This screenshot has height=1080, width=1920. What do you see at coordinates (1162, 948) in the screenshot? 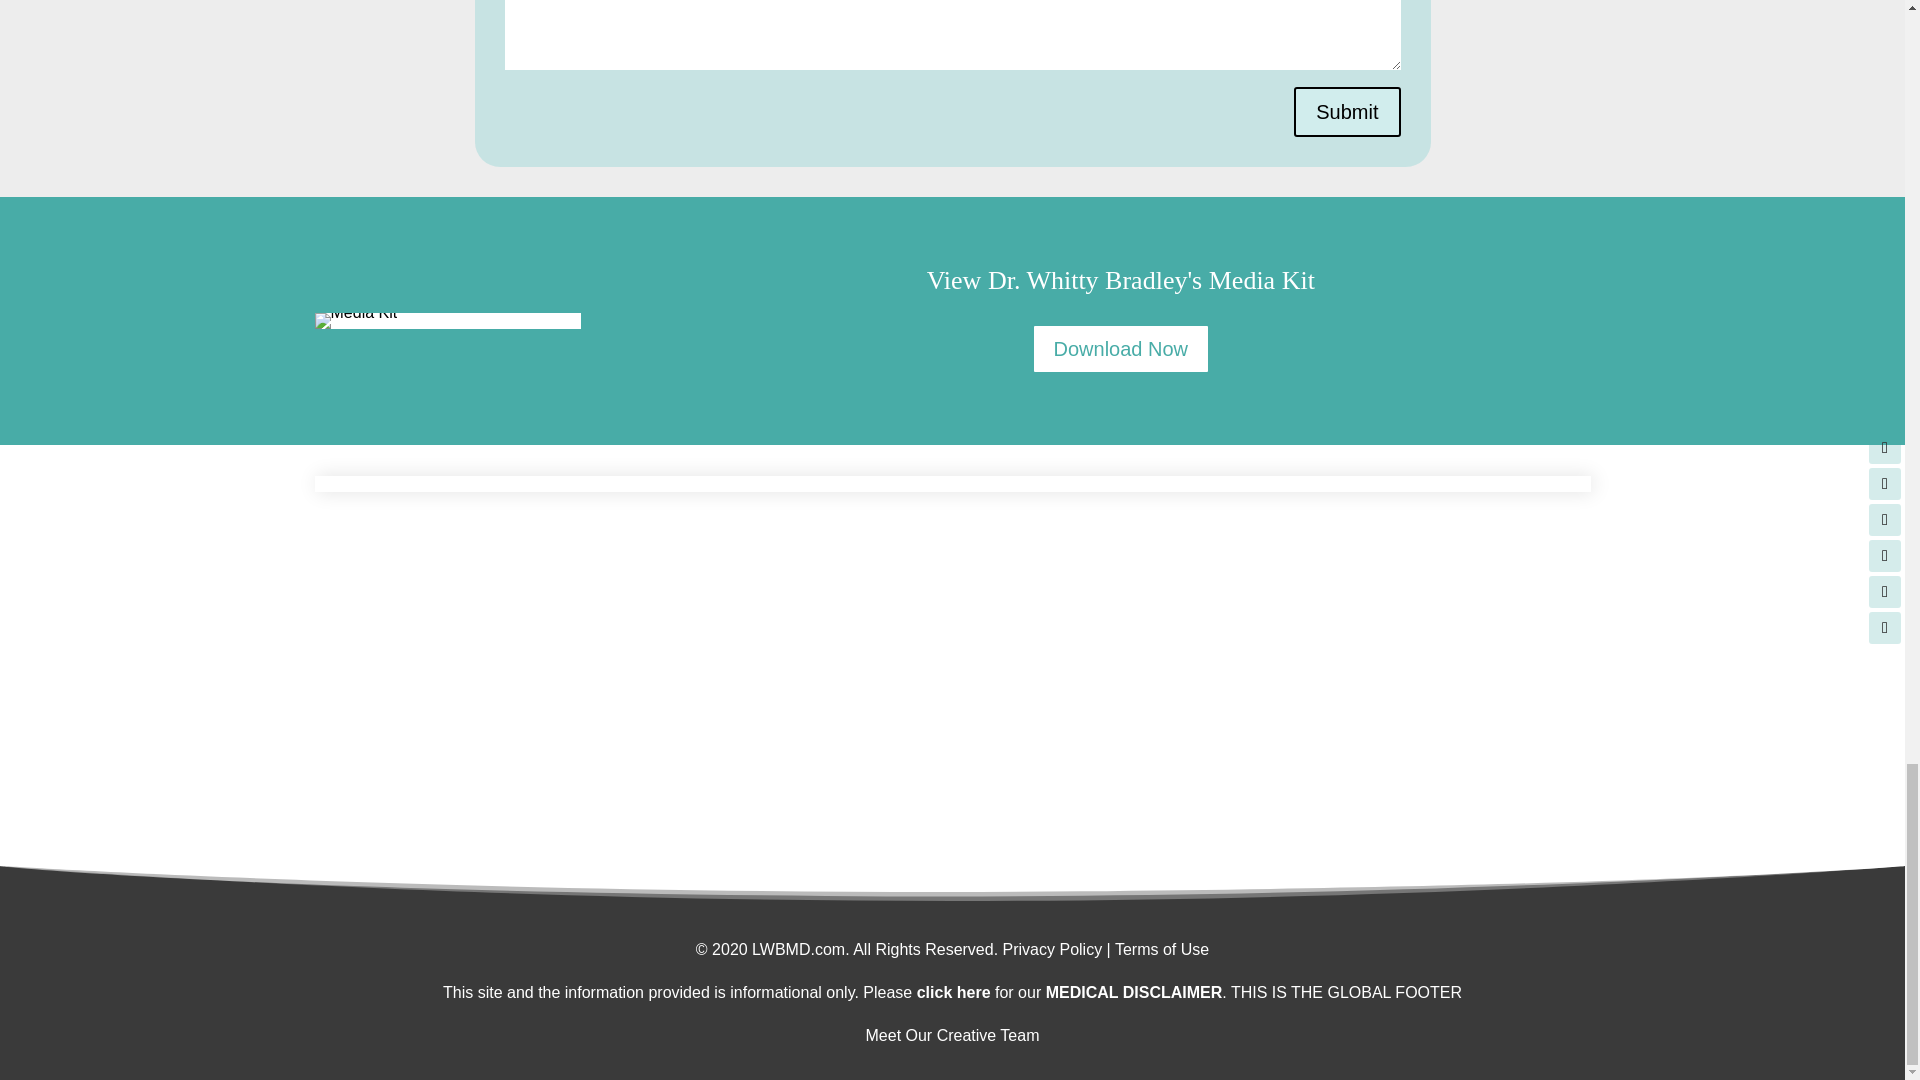
I see `Terms of Use` at bounding box center [1162, 948].